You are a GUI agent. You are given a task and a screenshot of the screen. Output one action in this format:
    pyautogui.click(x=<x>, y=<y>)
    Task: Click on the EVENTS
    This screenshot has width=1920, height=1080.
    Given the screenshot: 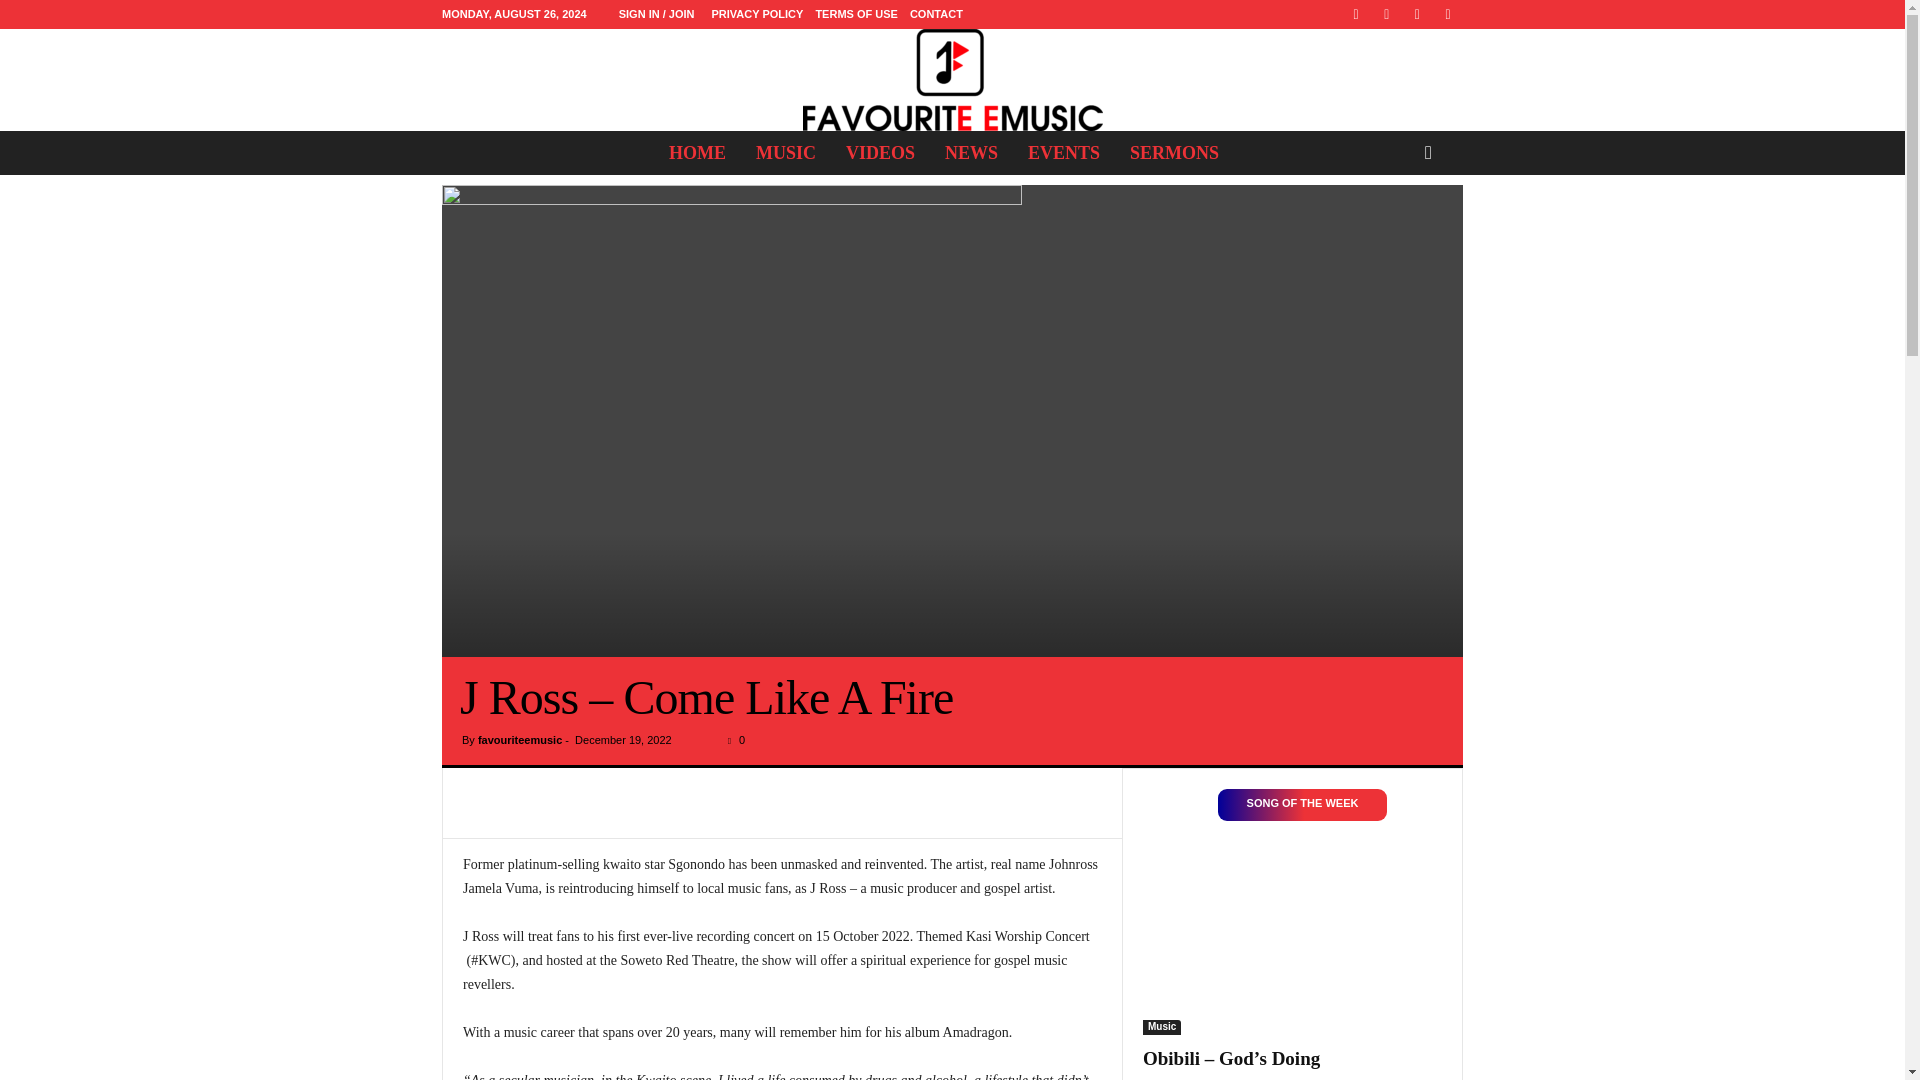 What is the action you would take?
    pyautogui.click(x=1064, y=152)
    